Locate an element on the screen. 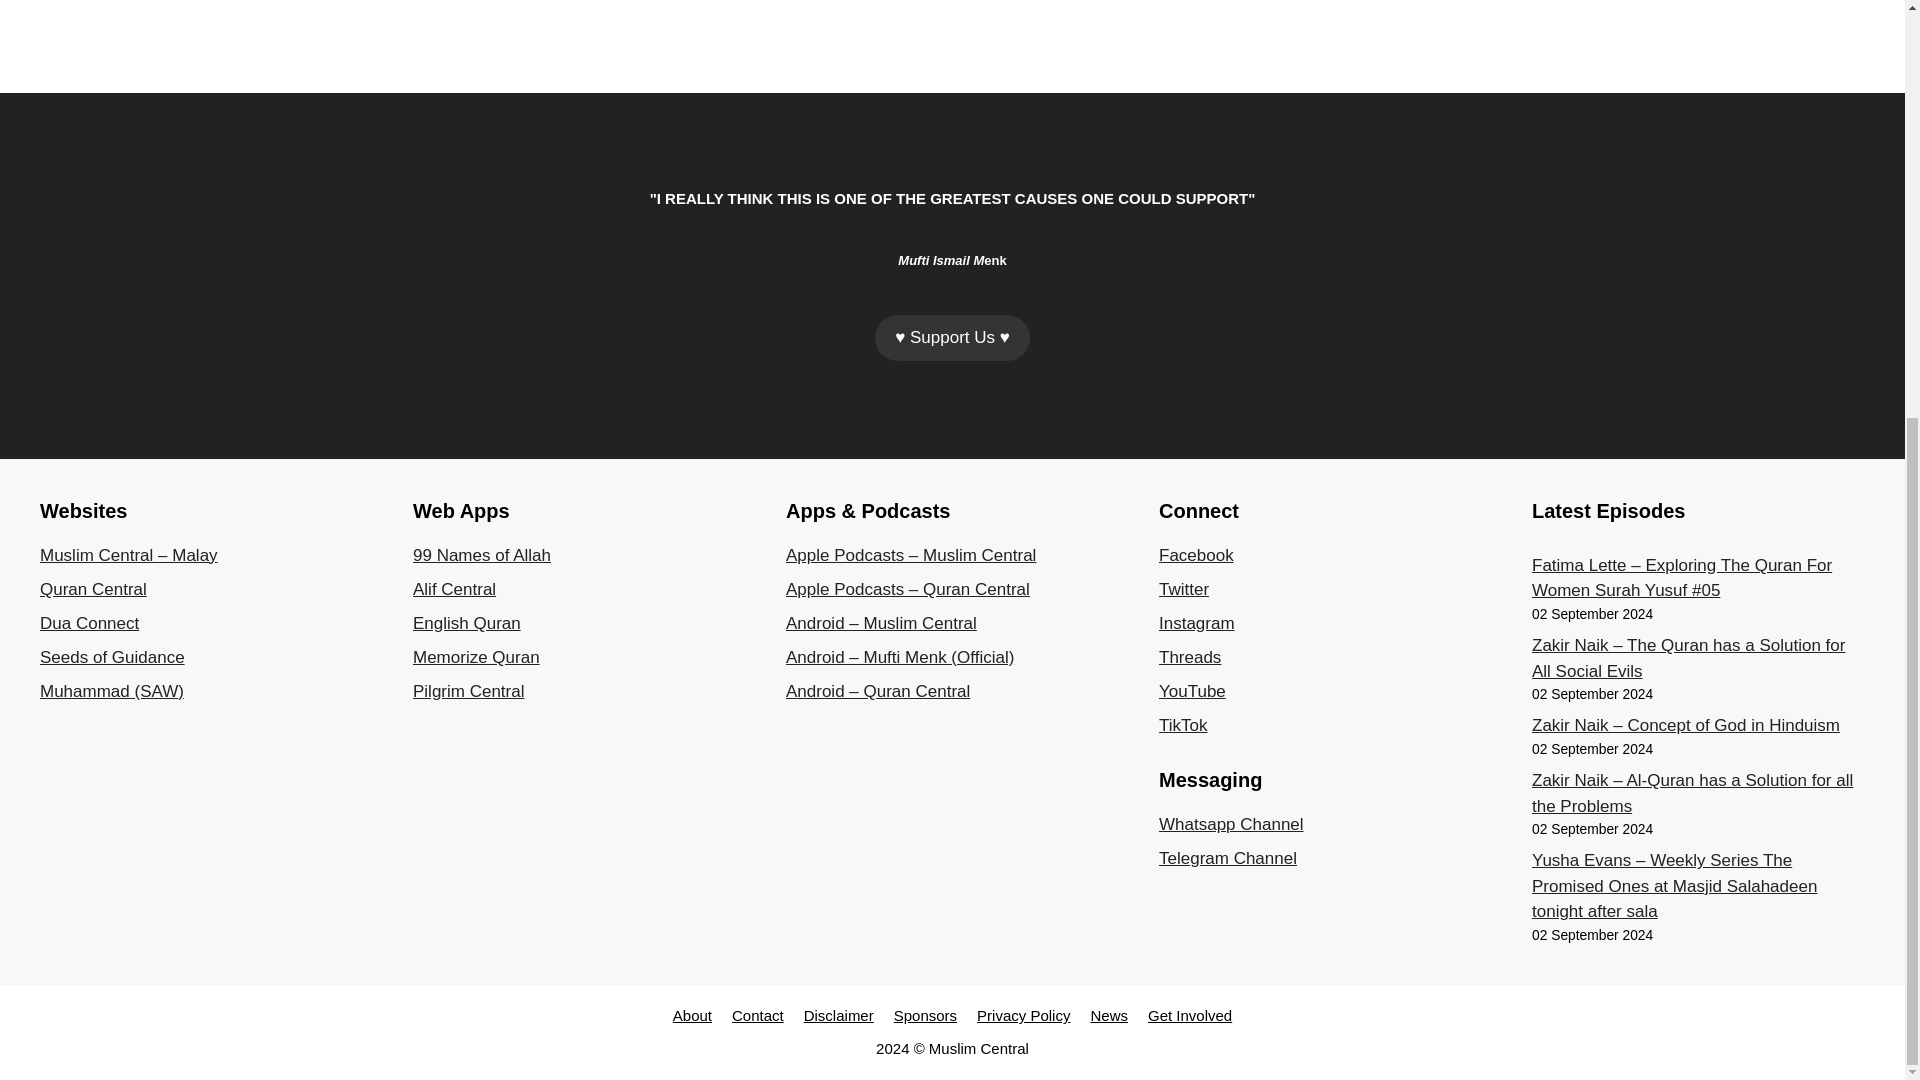  Twitter is located at coordinates (1184, 589).